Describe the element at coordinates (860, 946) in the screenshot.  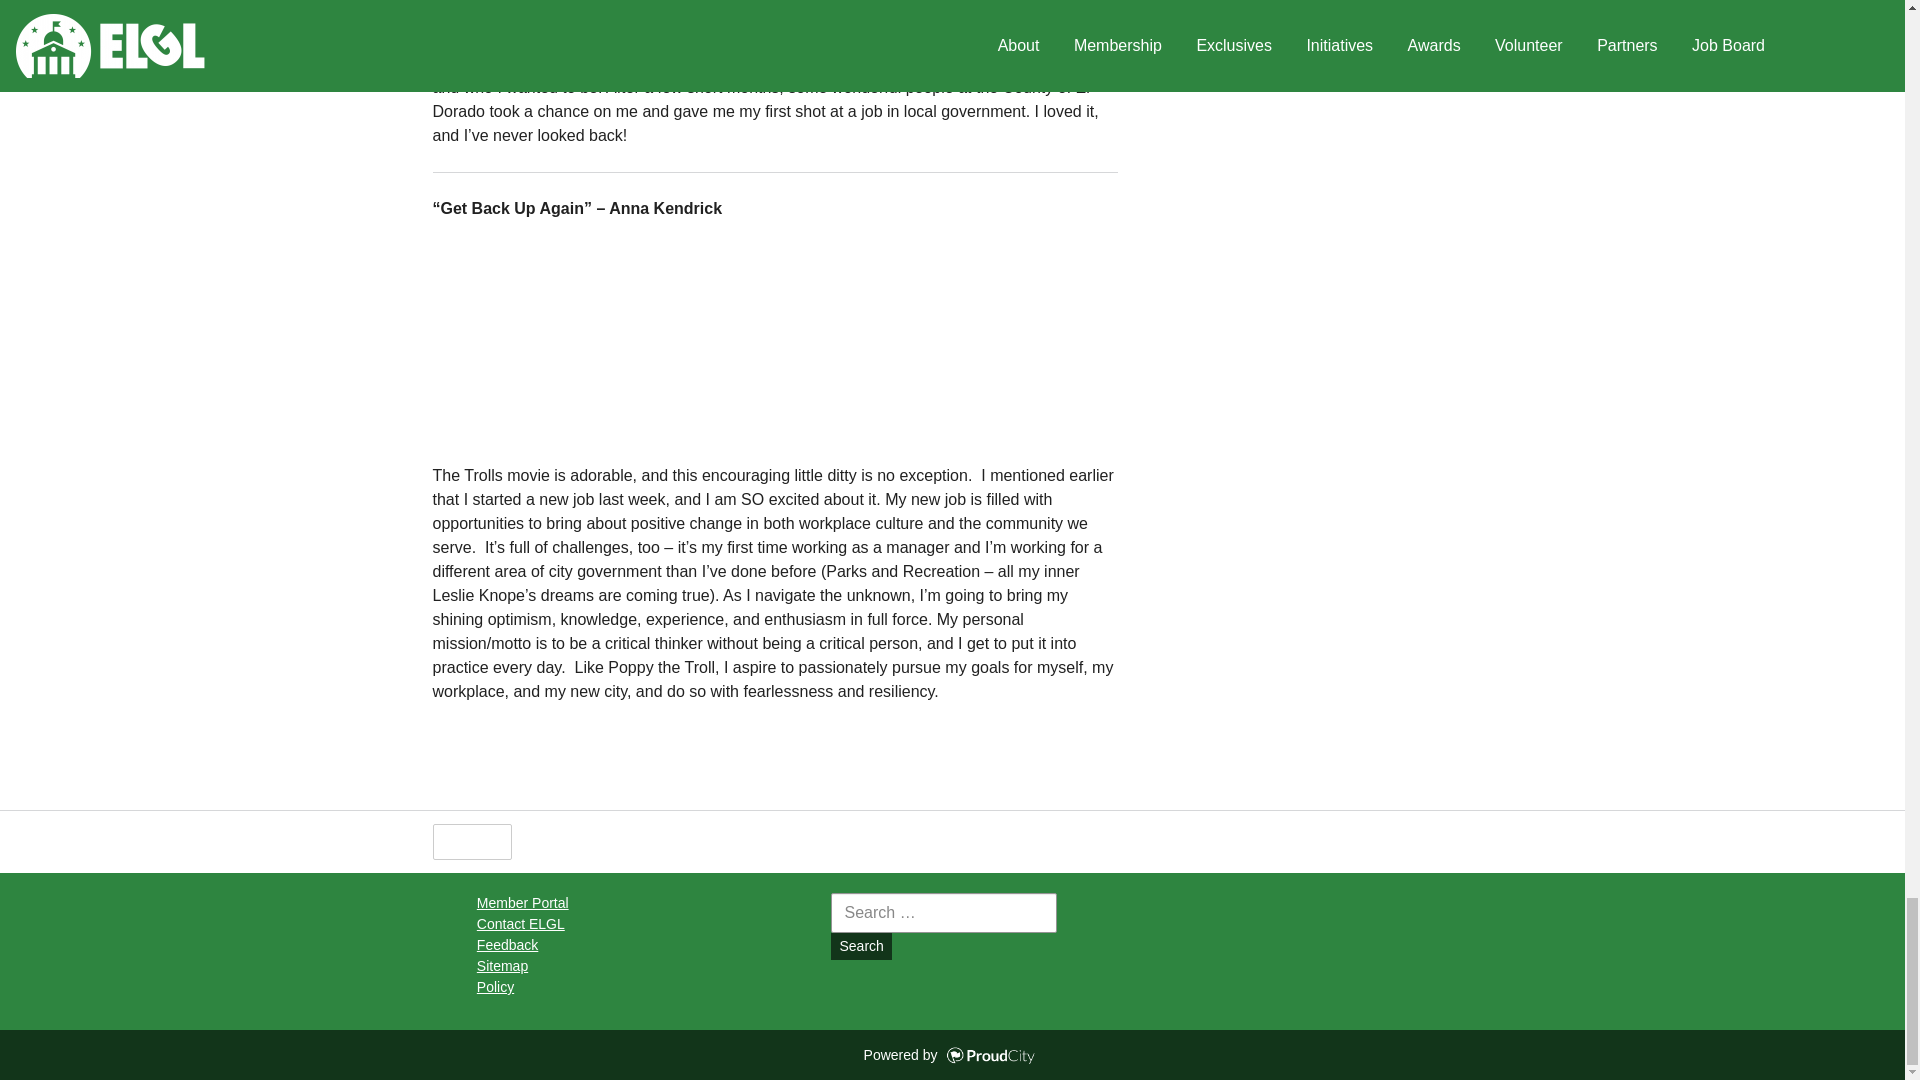
I see `Search` at that location.